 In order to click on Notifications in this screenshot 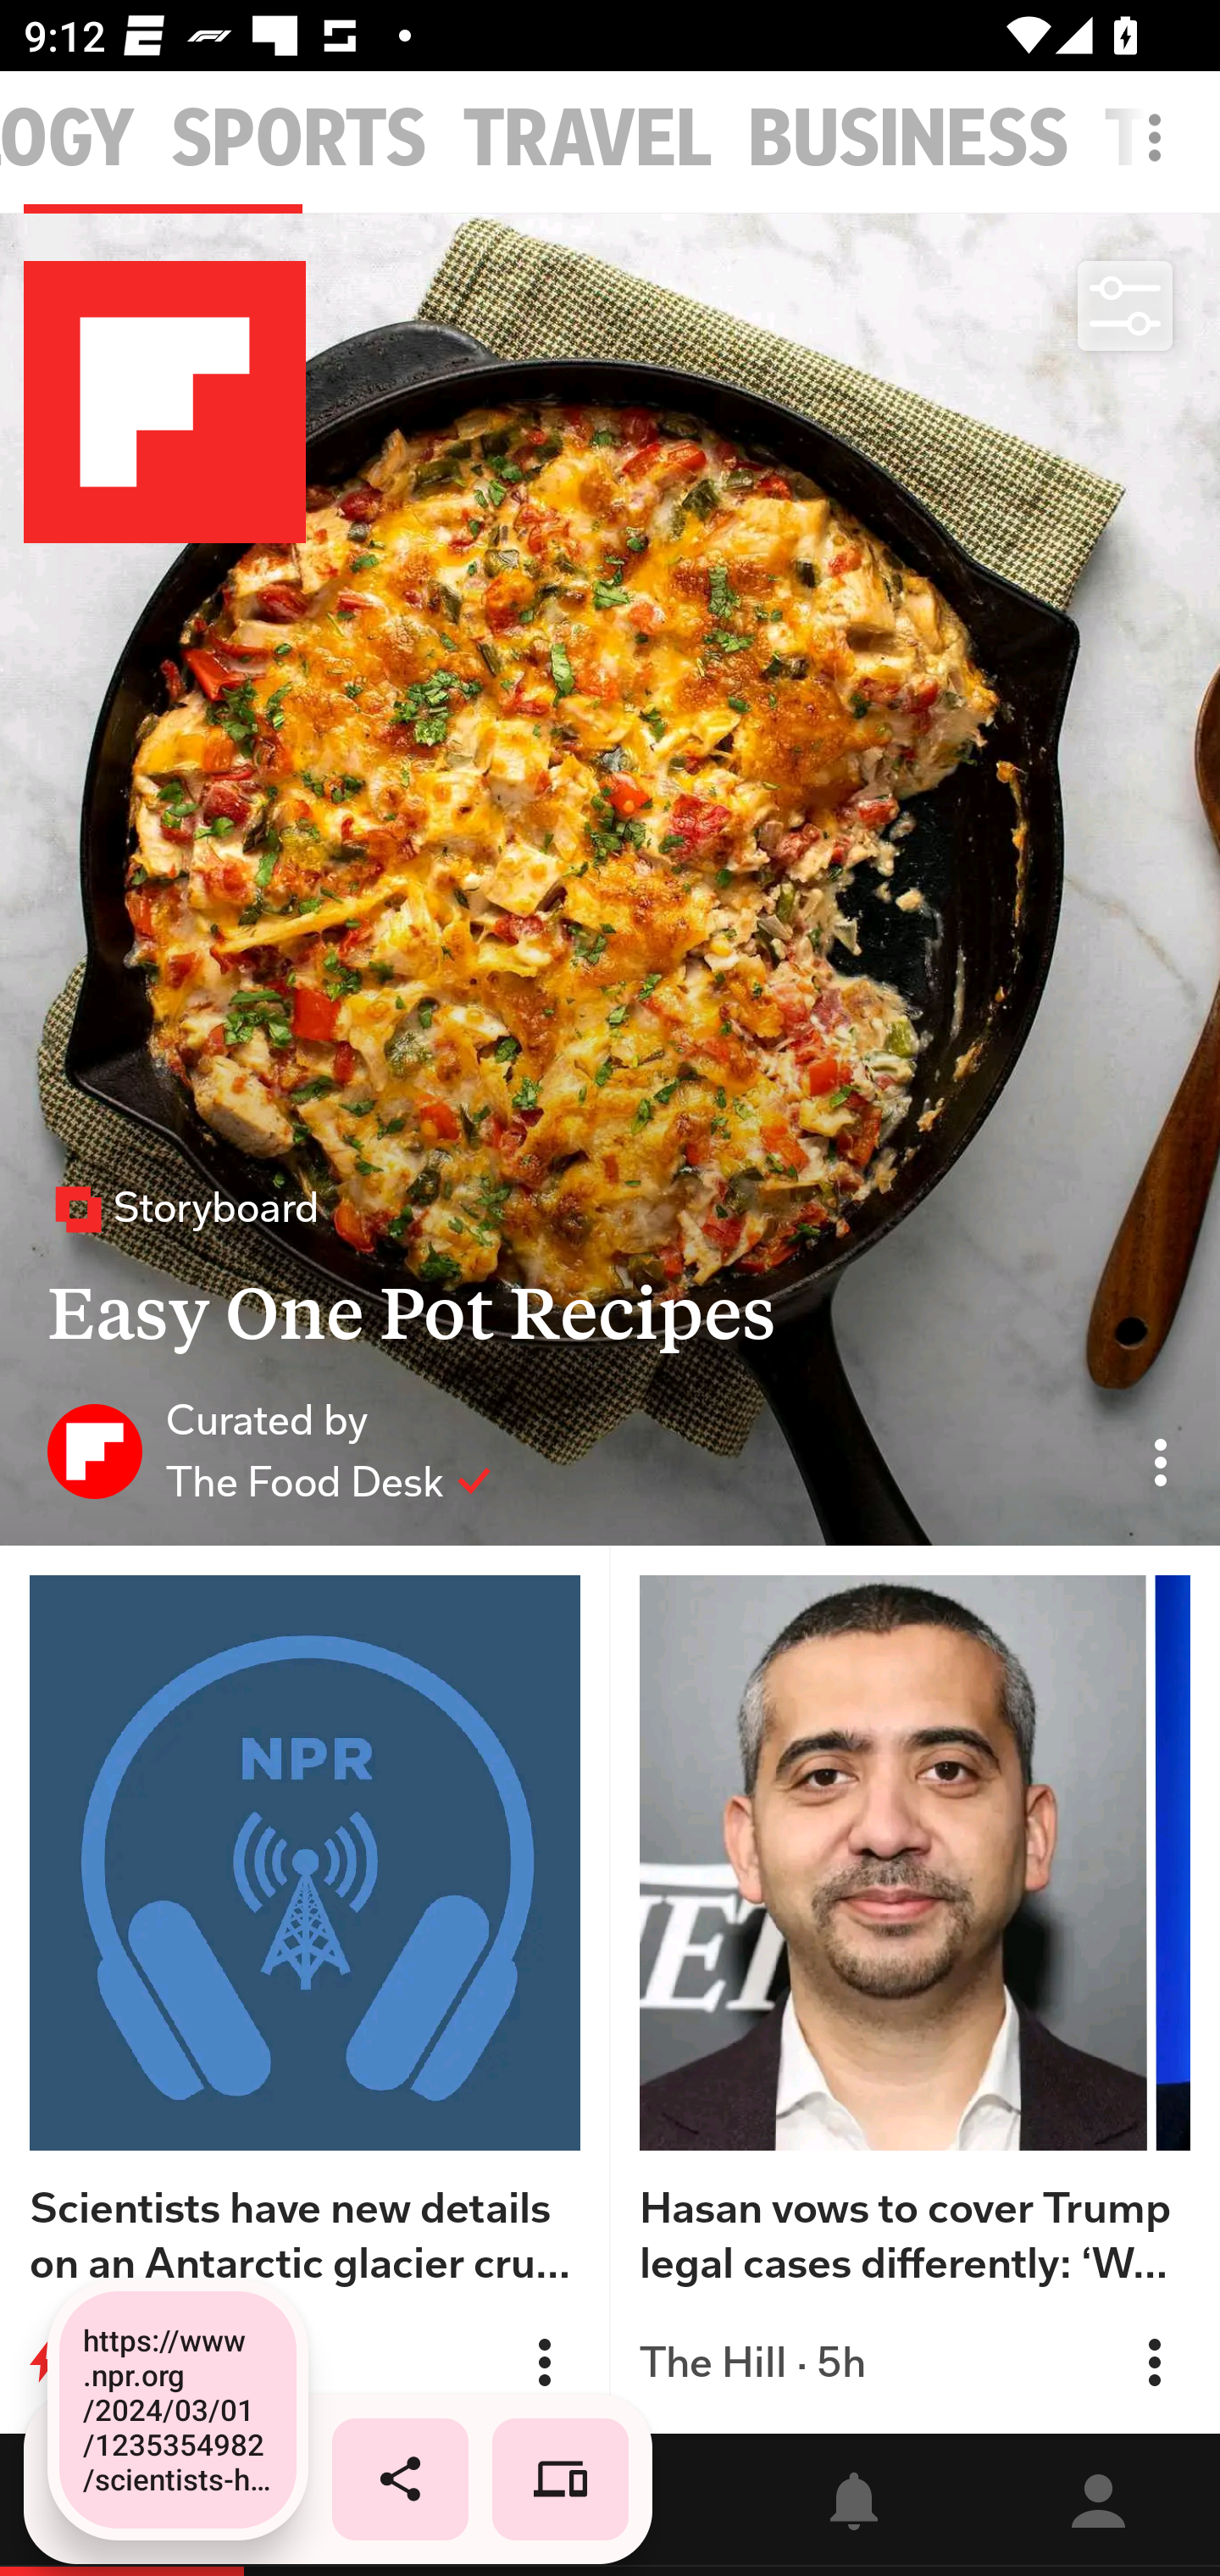, I will do `click(854, 2505)`.